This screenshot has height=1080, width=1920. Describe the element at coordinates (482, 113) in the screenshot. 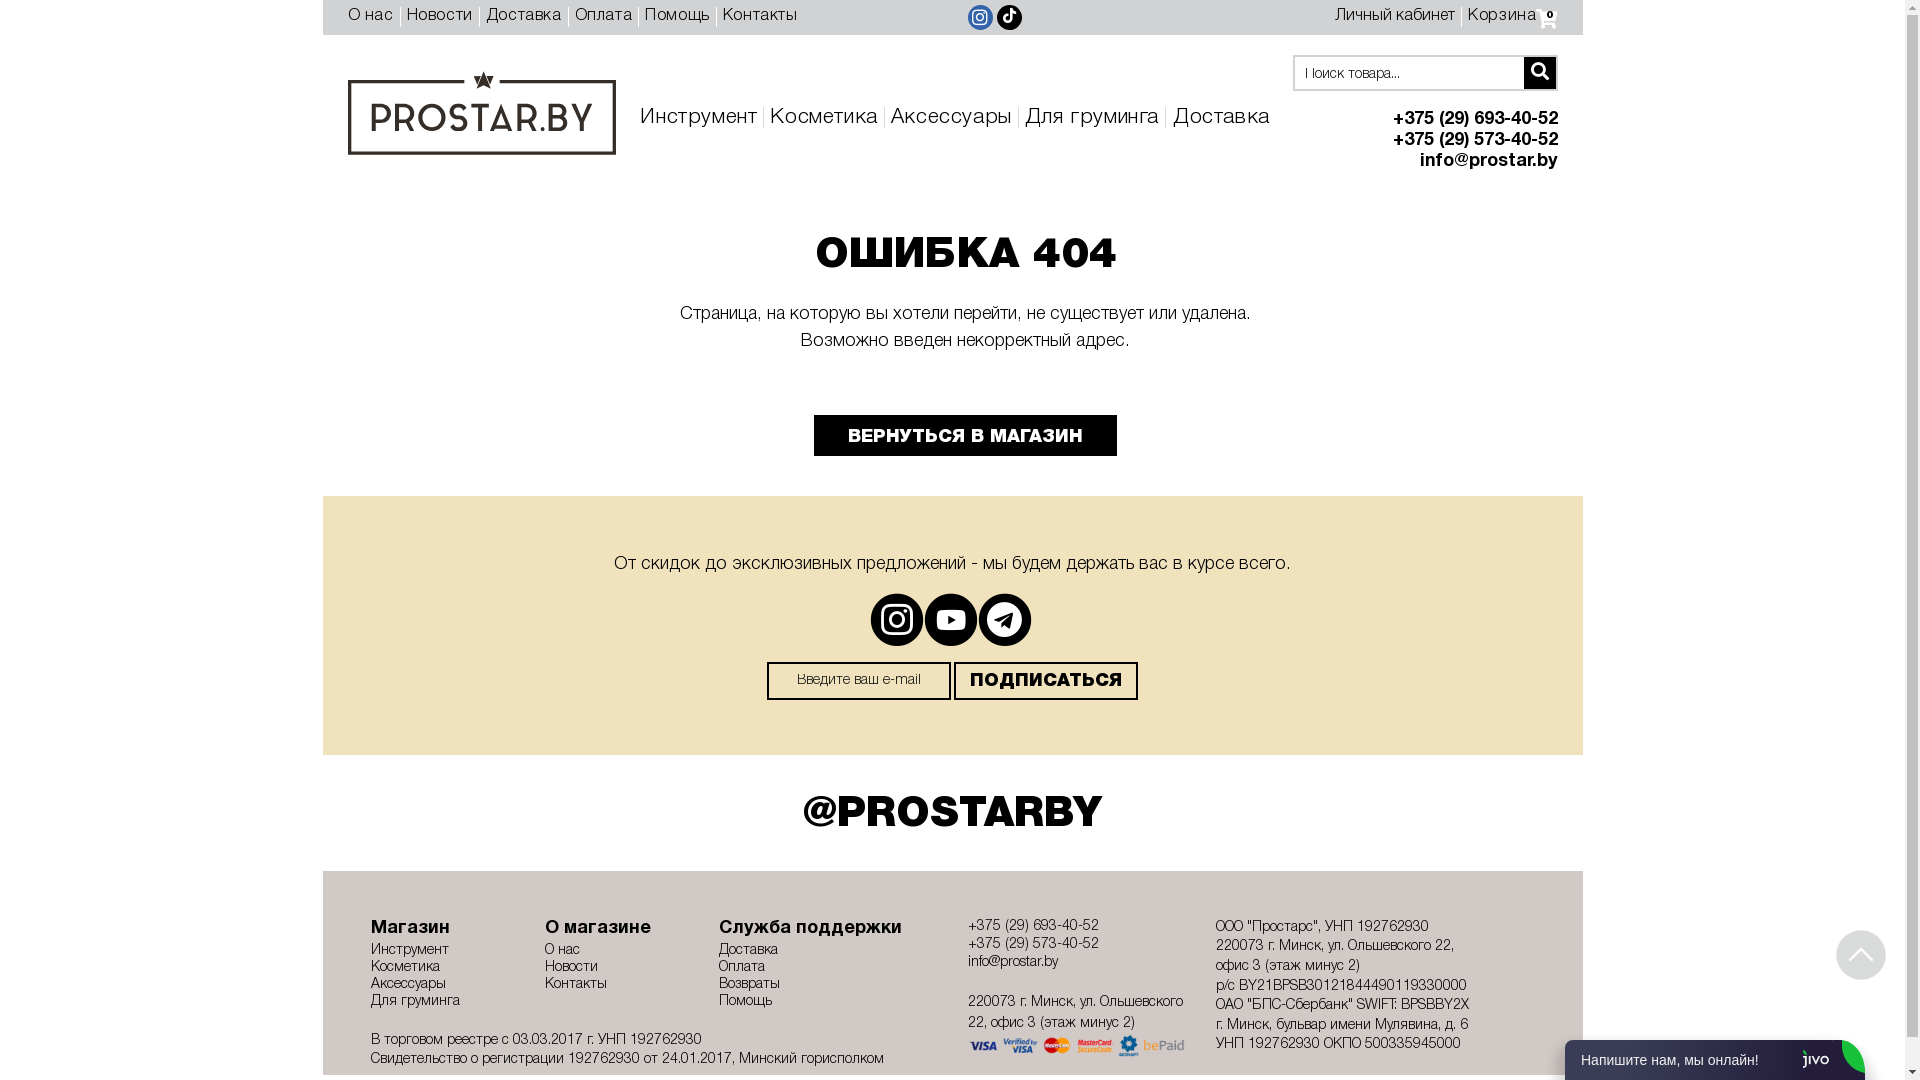

I see `Logo_Prostar.by.png` at that location.